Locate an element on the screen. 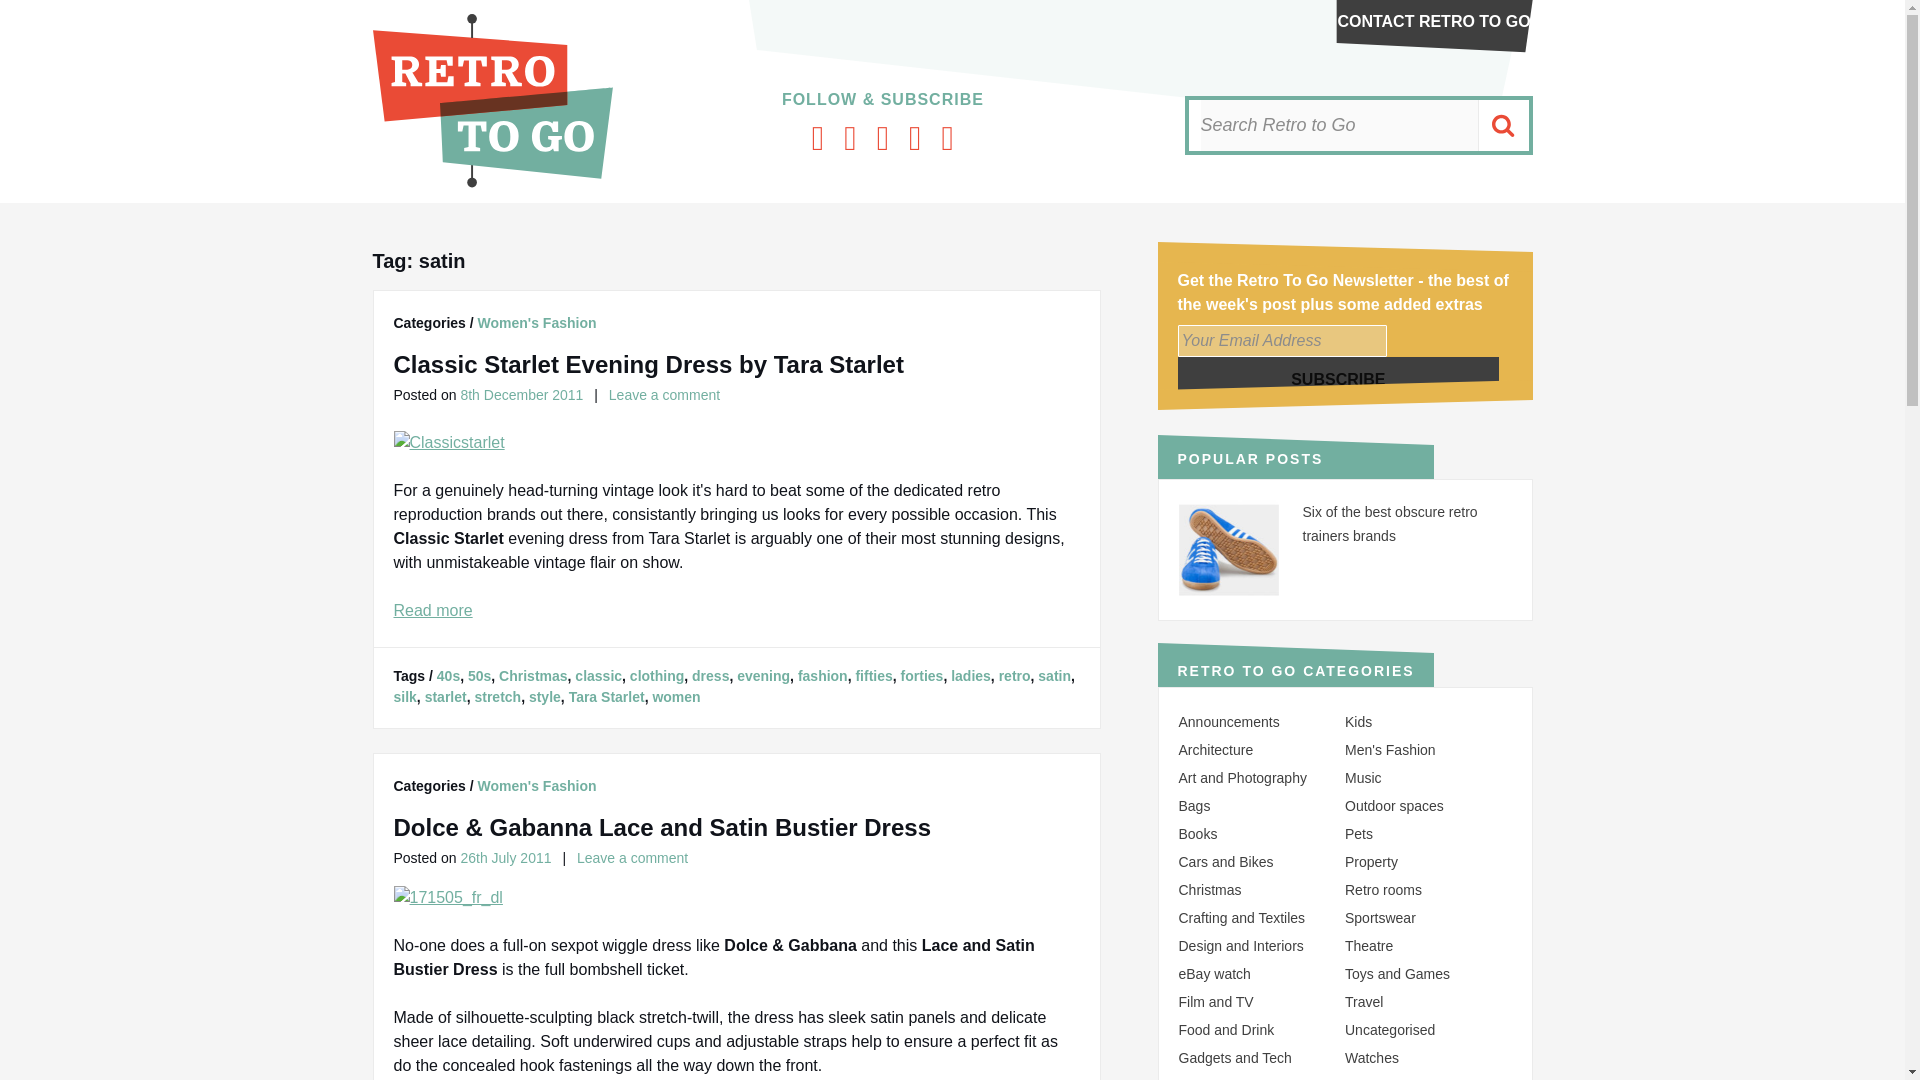 Image resolution: width=1920 pixels, height=1080 pixels. silk is located at coordinates (404, 697).